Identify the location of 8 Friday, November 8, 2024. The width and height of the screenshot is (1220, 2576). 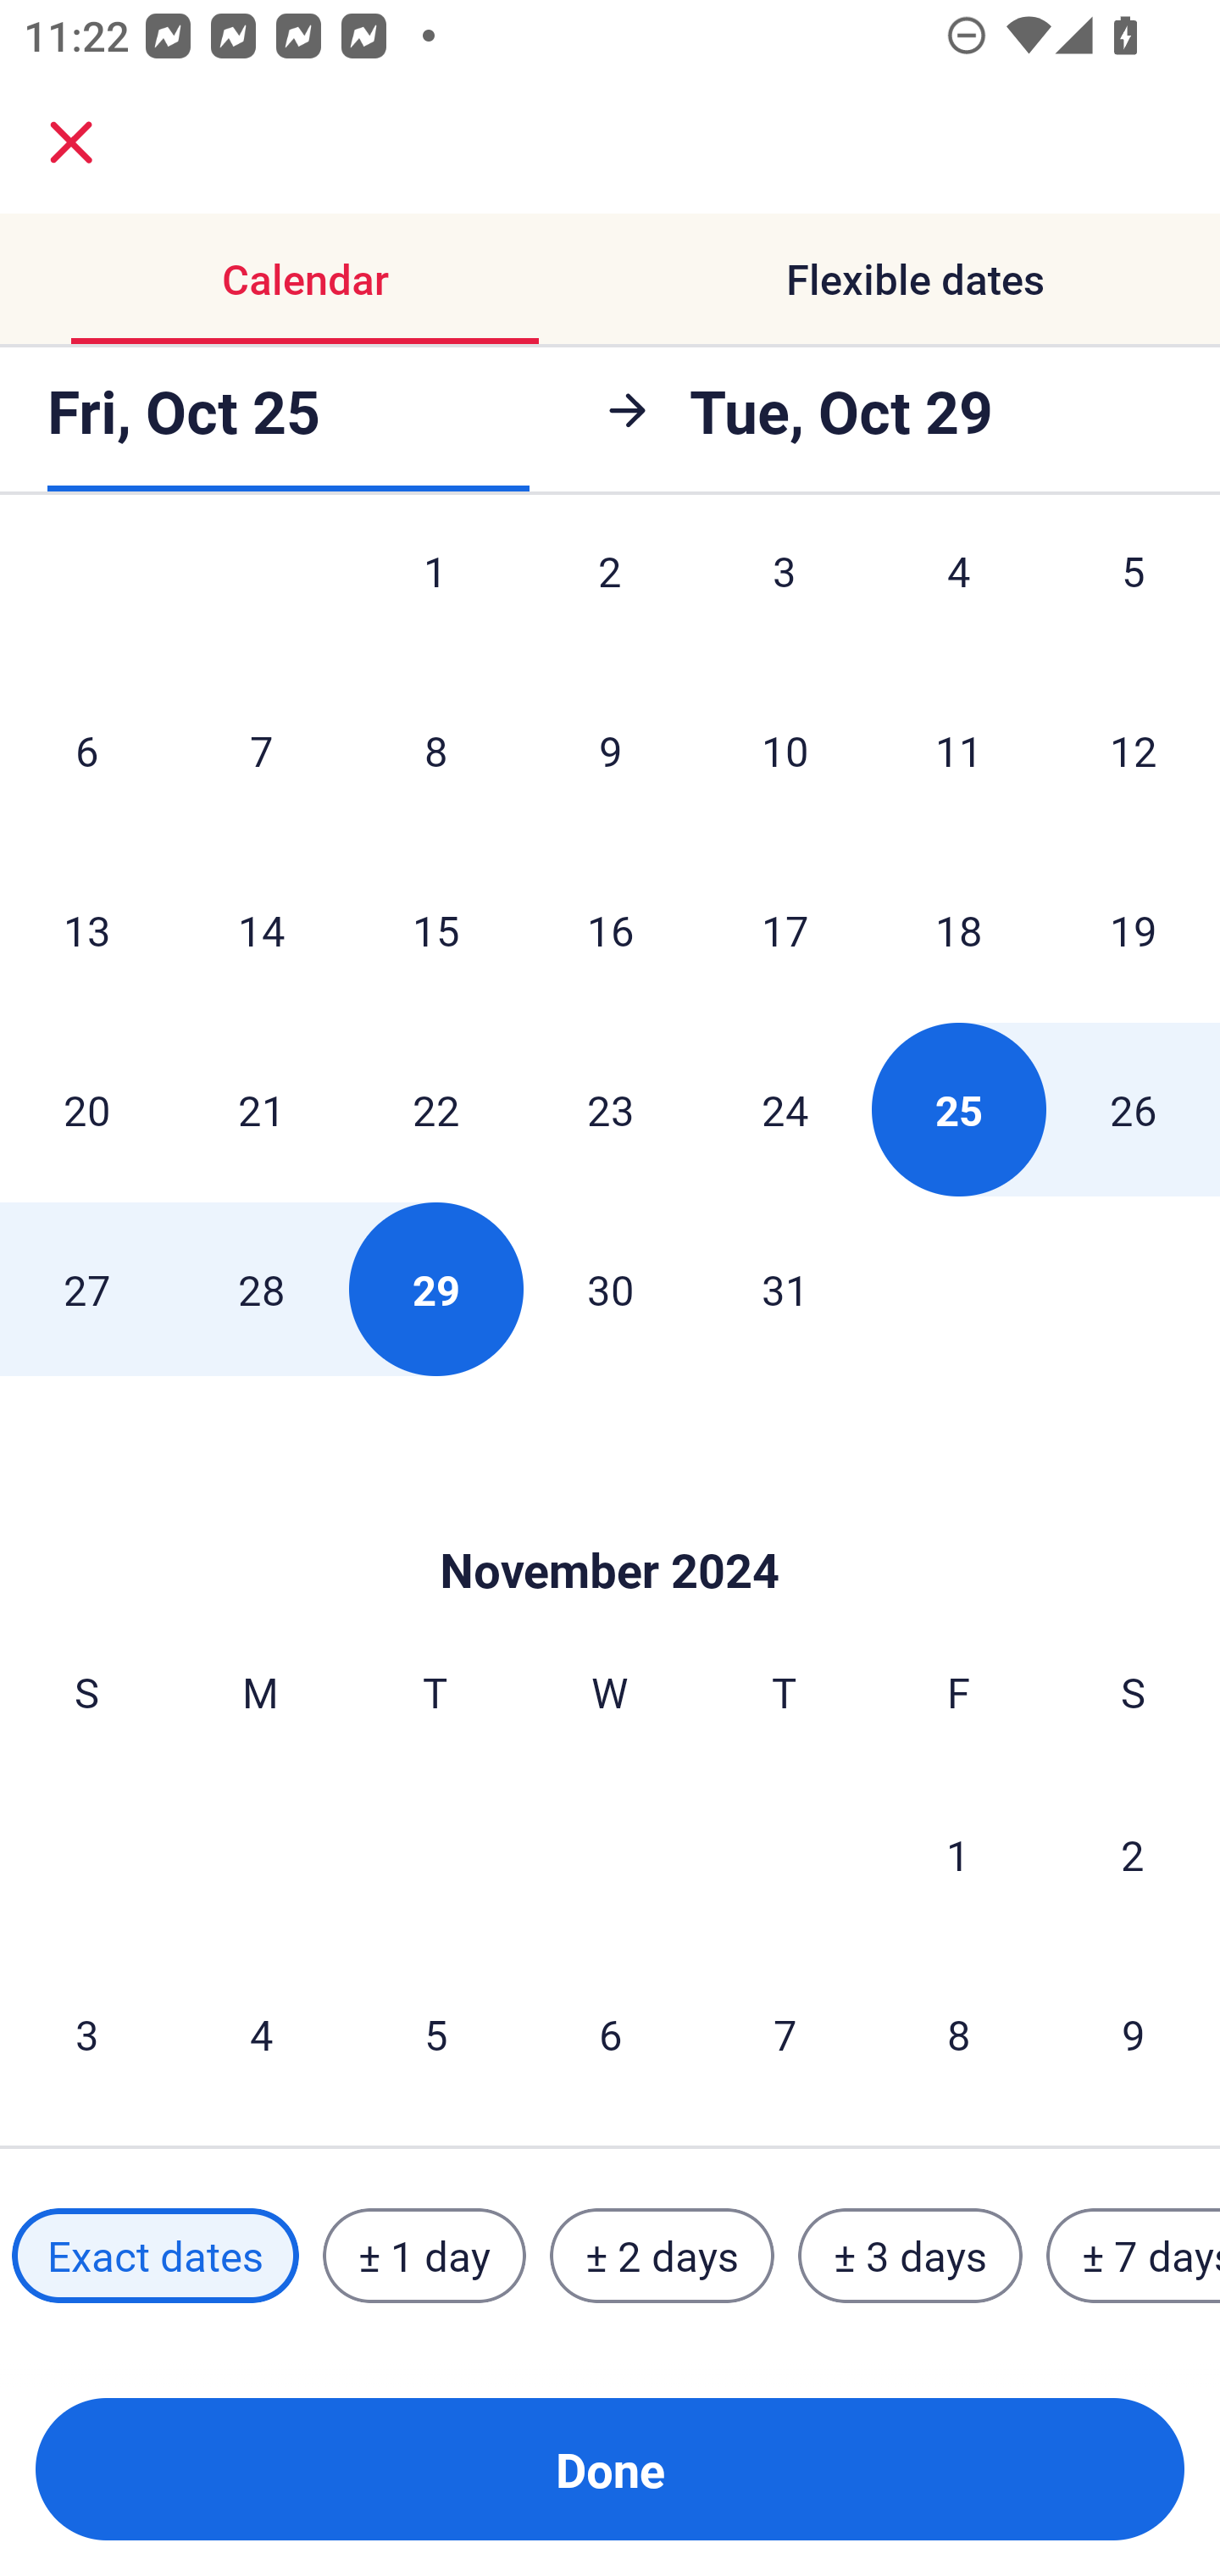
(959, 2034).